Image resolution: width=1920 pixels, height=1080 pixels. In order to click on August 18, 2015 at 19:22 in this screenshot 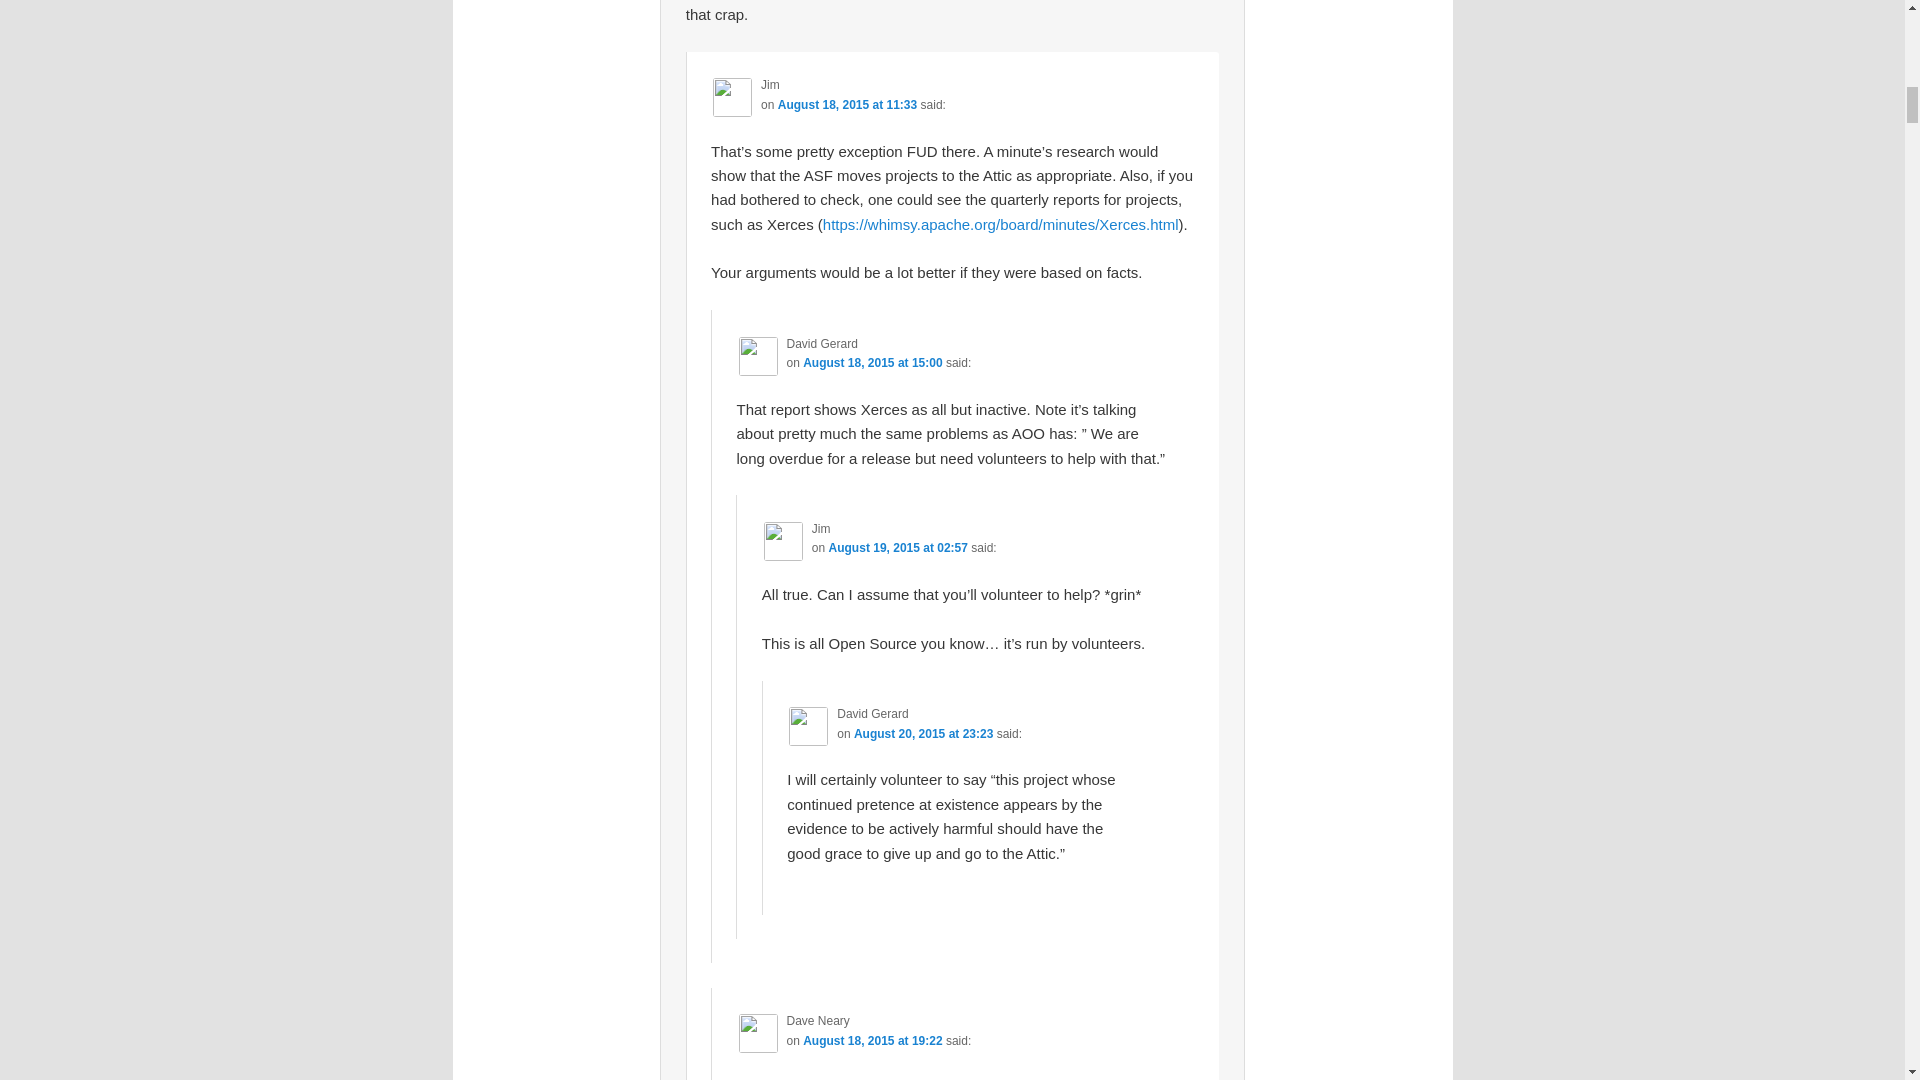, I will do `click(872, 1040)`.